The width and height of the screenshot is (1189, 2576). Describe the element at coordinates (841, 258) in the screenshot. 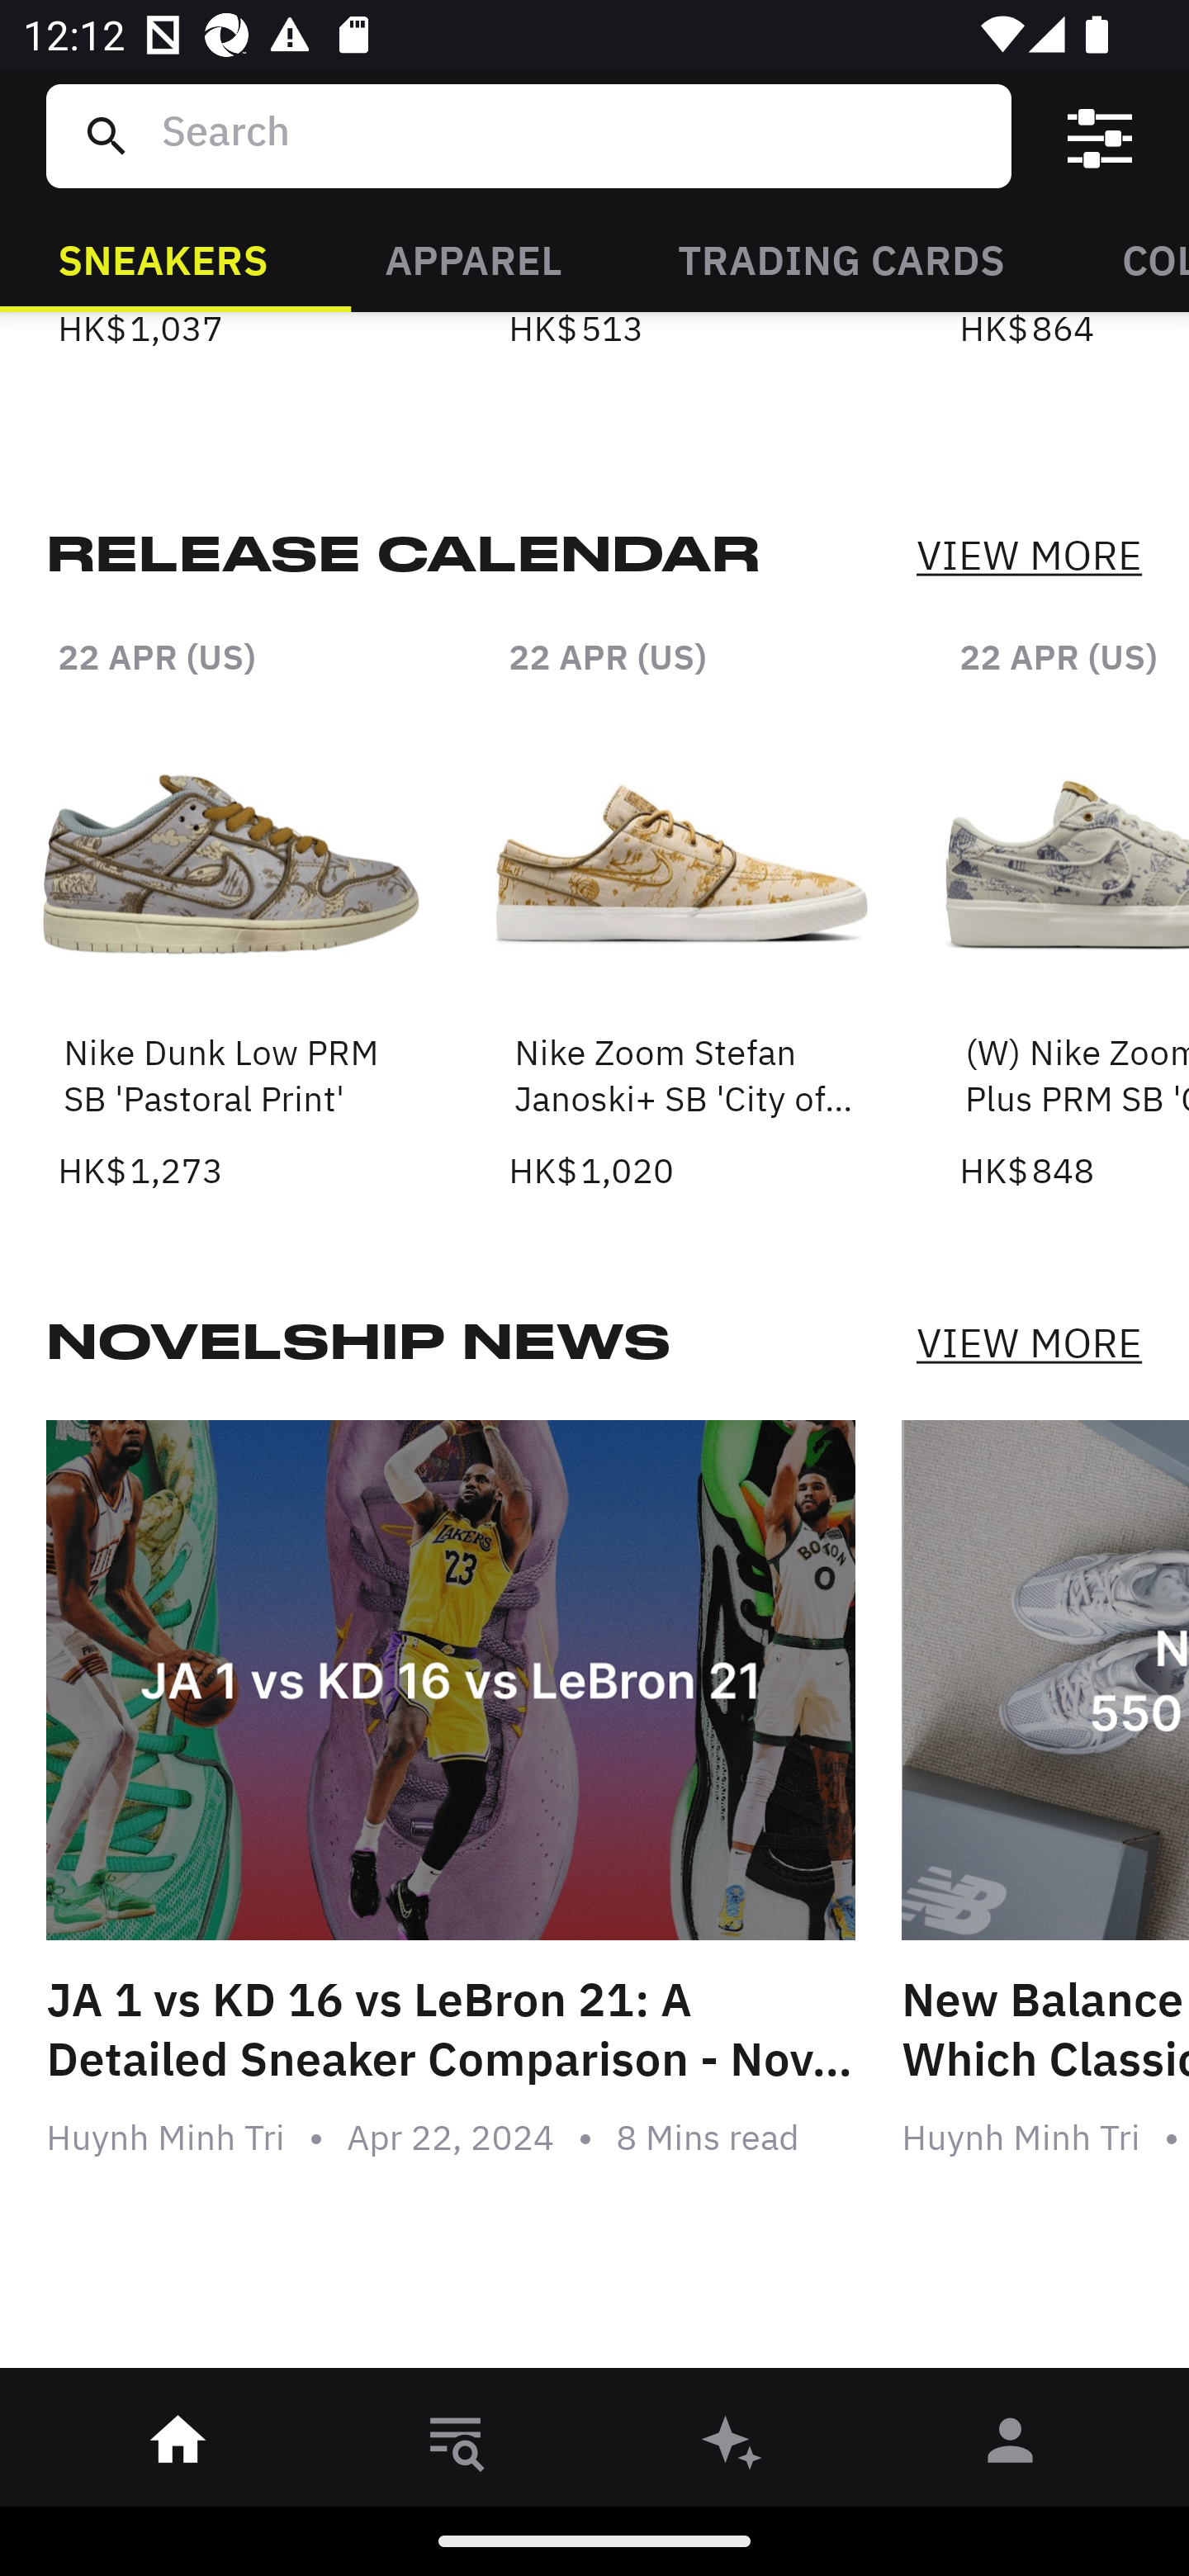

I see `TRADING CARDS` at that location.